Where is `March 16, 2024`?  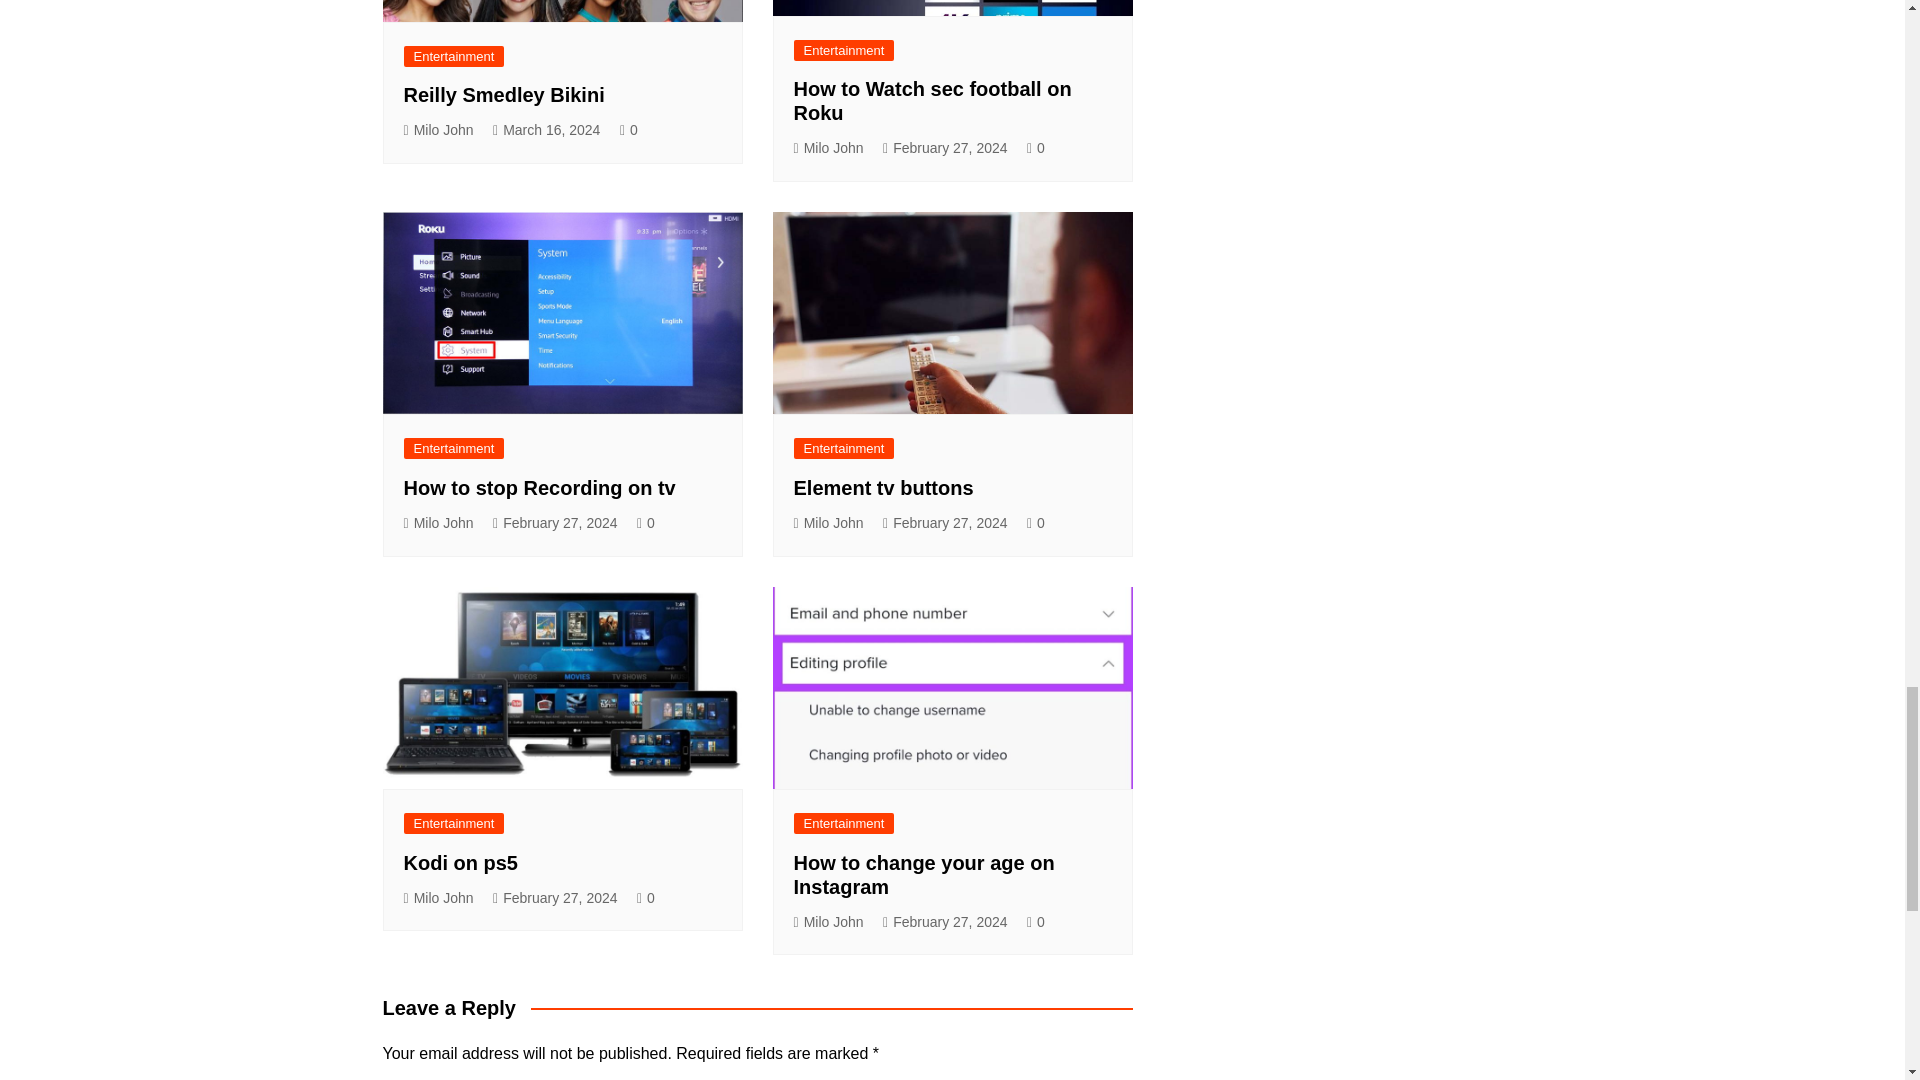 March 16, 2024 is located at coordinates (546, 130).